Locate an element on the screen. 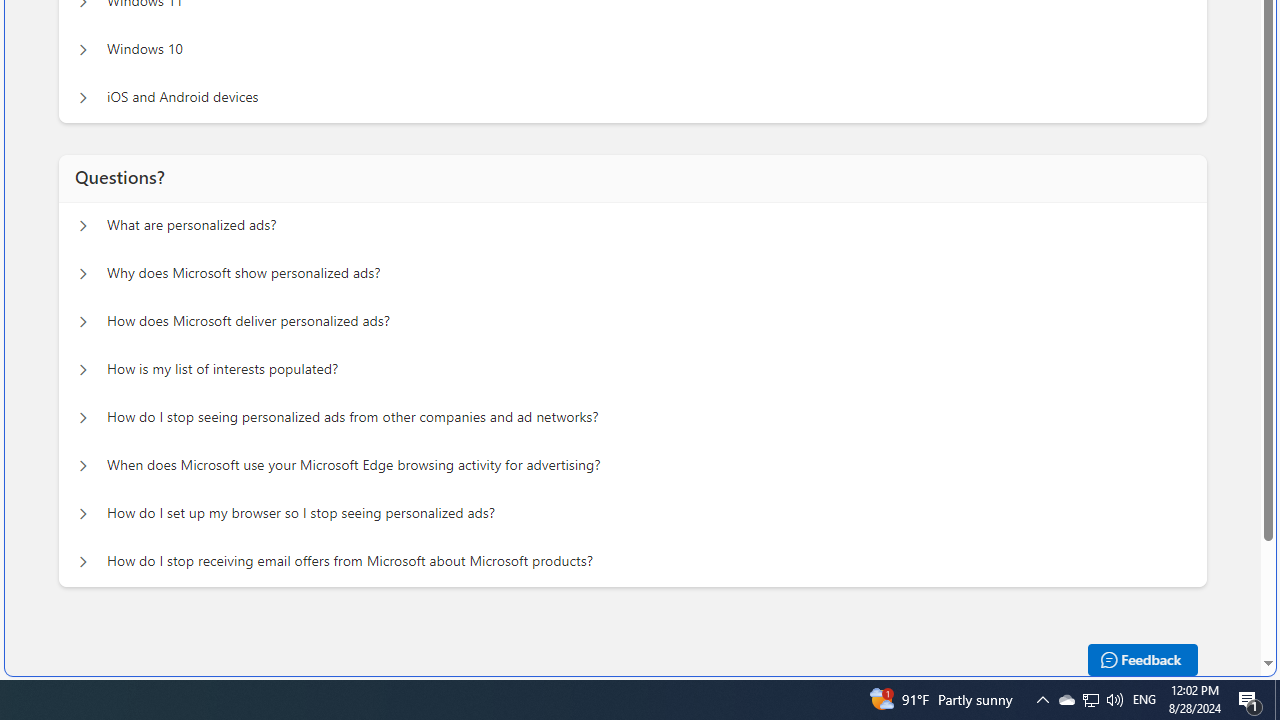 Image resolution: width=1280 pixels, height=720 pixels. Questions? How does Microsoft deliver personalized ads? is located at coordinates (82, 322).